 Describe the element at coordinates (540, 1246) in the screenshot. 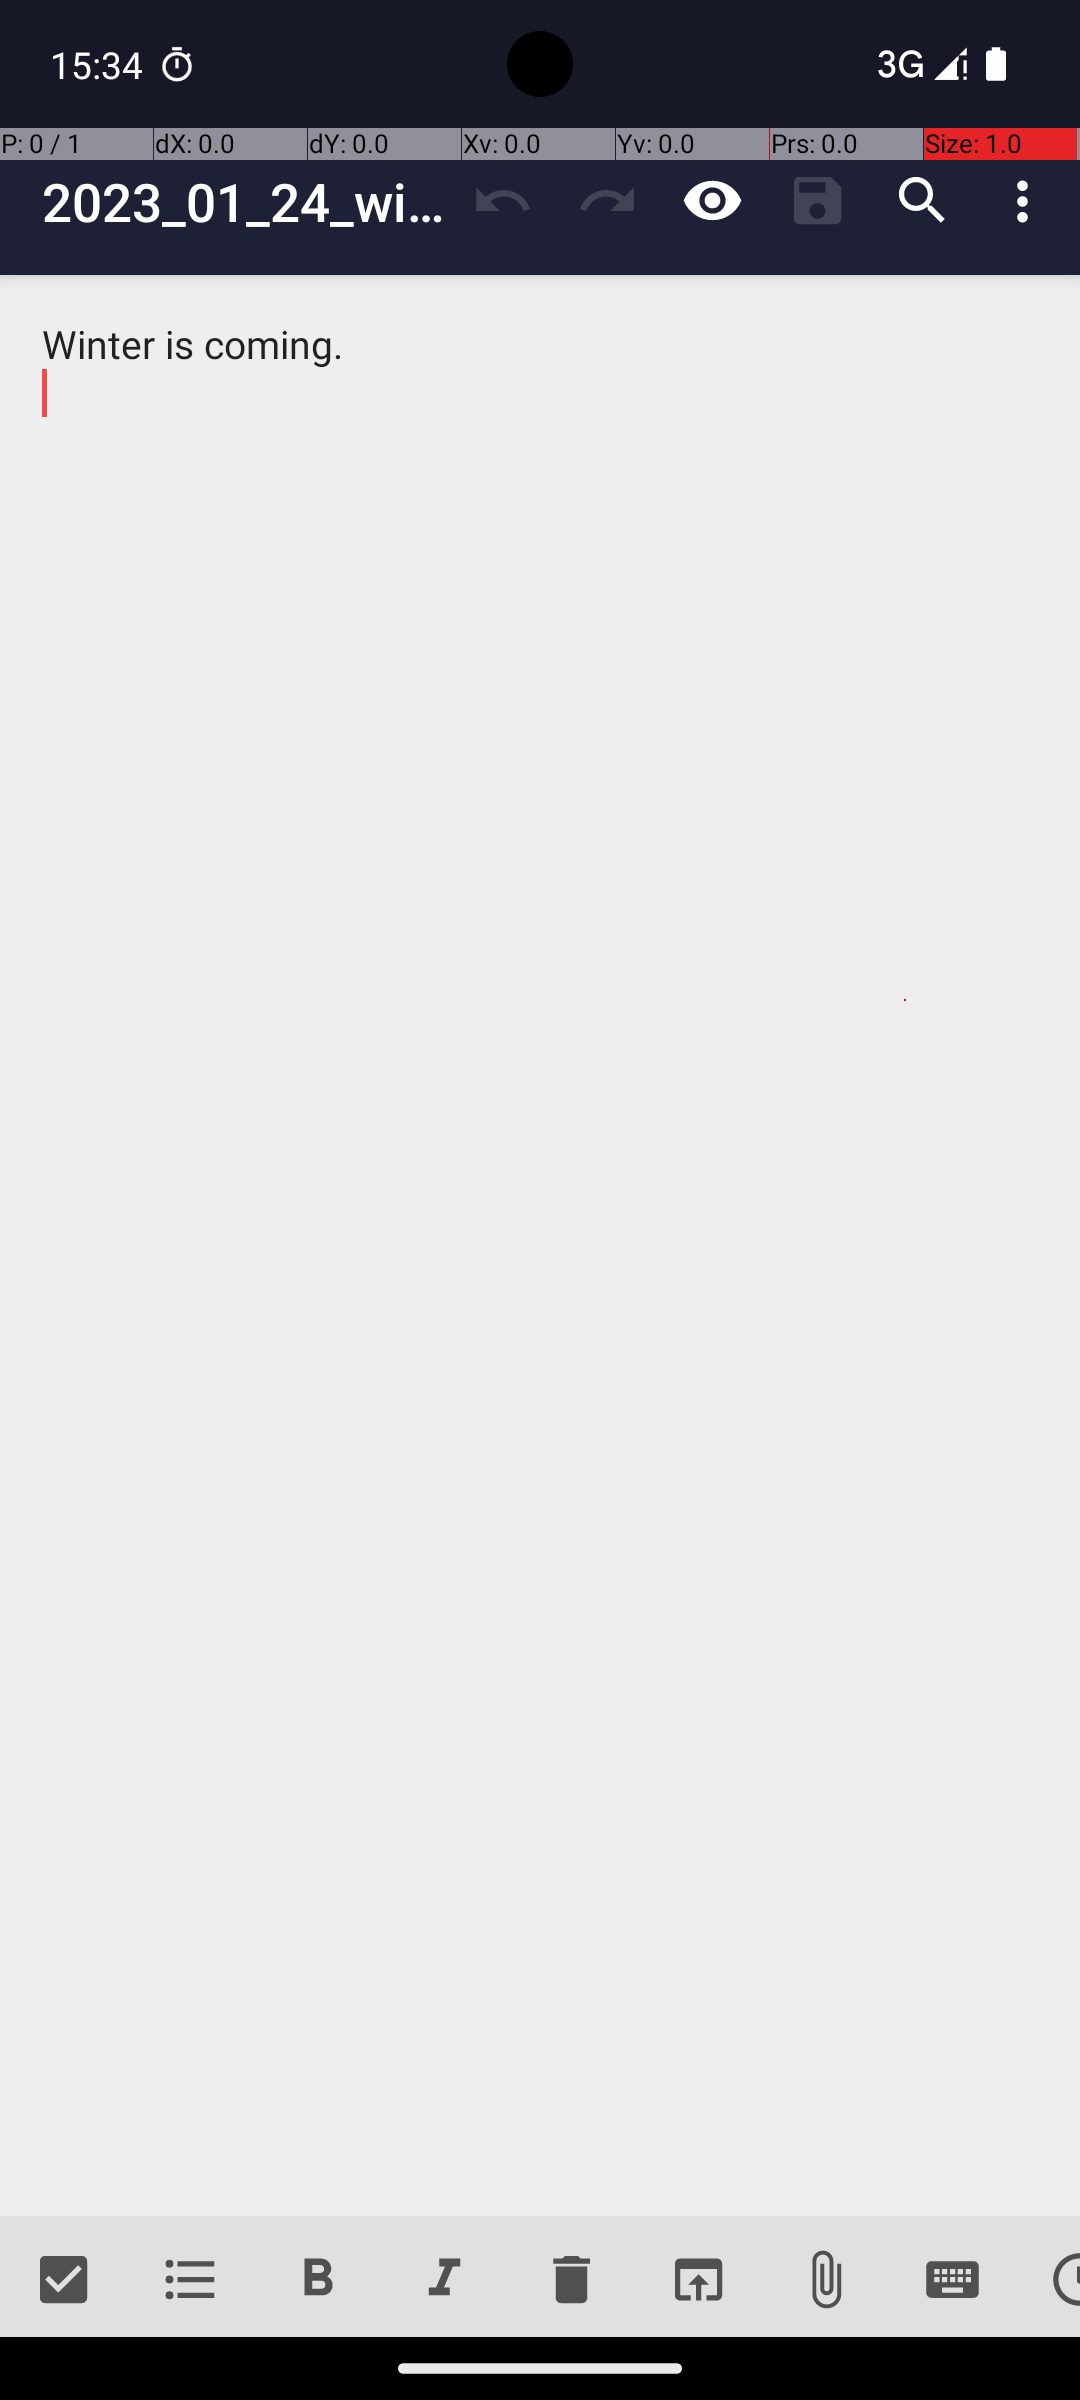

I see `Winter is coming.
` at that location.